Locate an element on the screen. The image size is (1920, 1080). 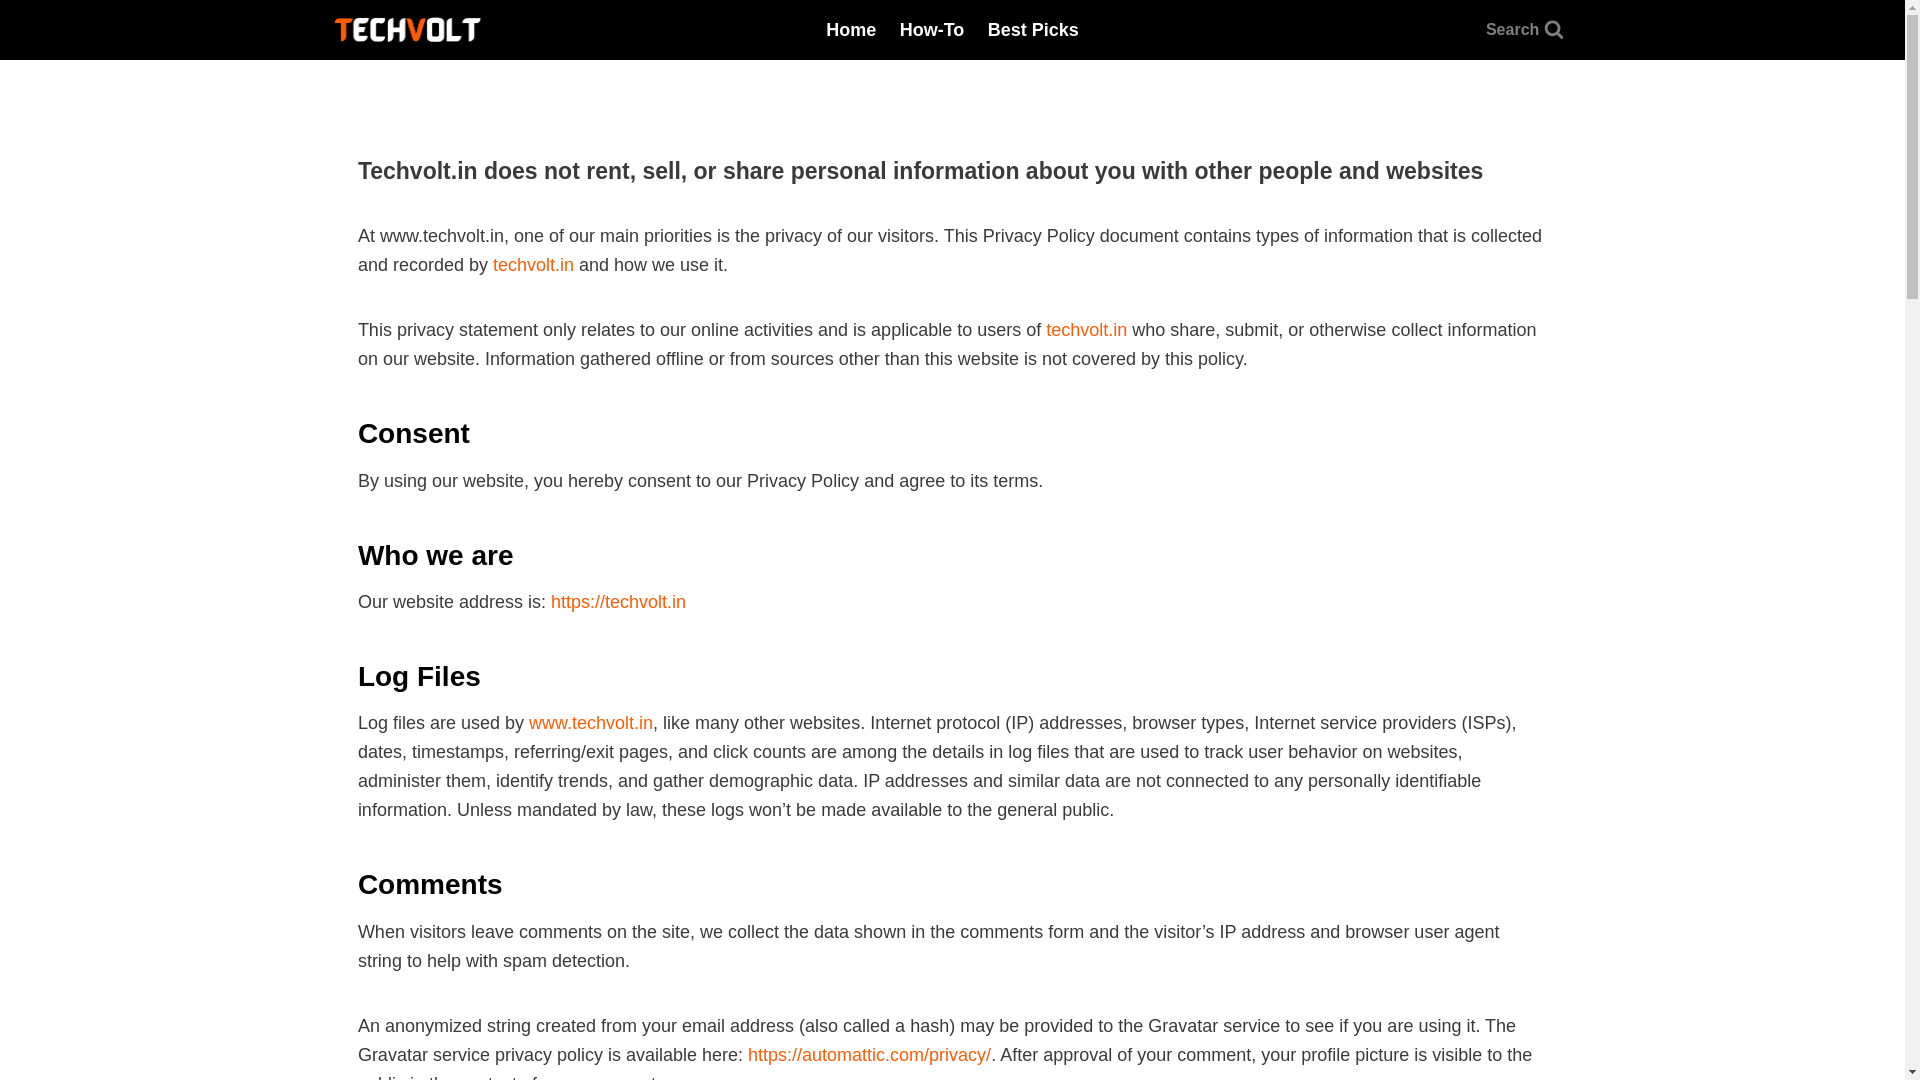
Search is located at coordinates (1525, 29).